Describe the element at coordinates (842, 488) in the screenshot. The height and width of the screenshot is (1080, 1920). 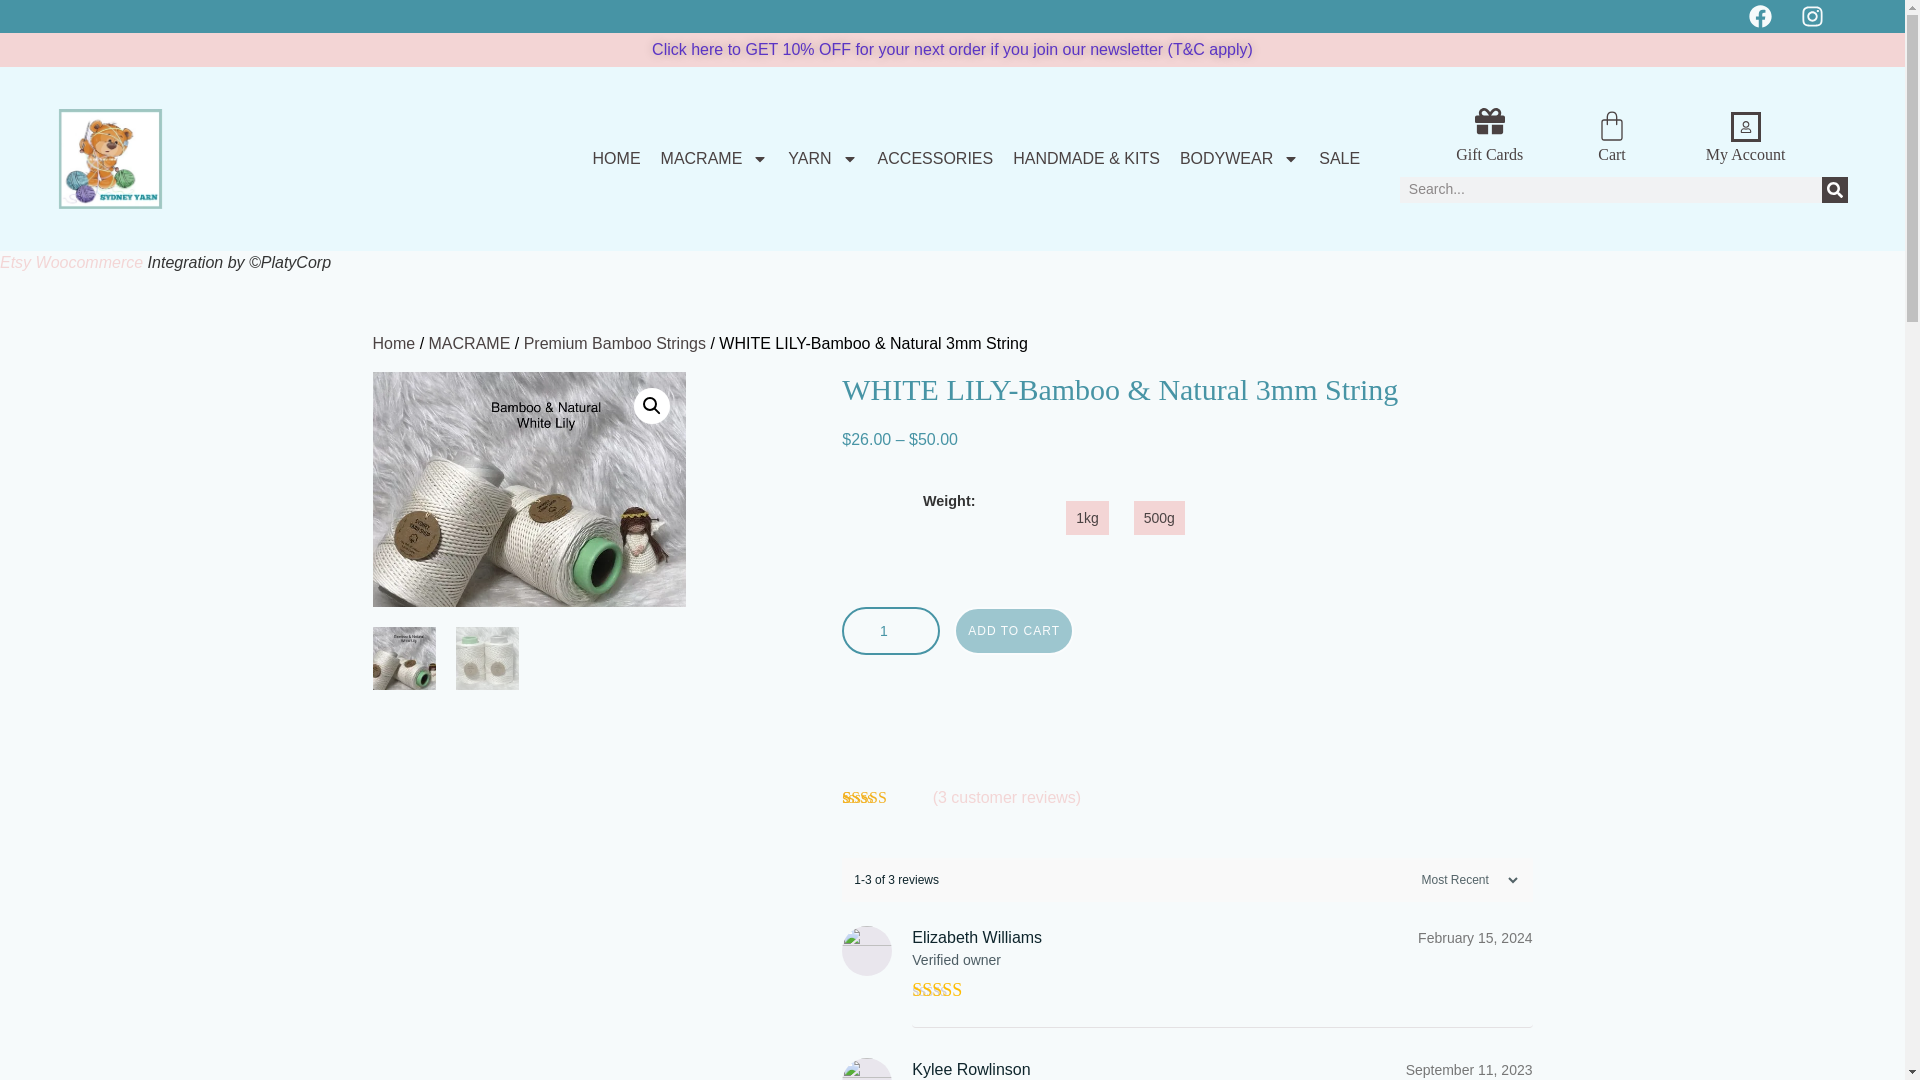
I see `WHT-LILY-BMB-NTR-3mm-string-2` at that location.